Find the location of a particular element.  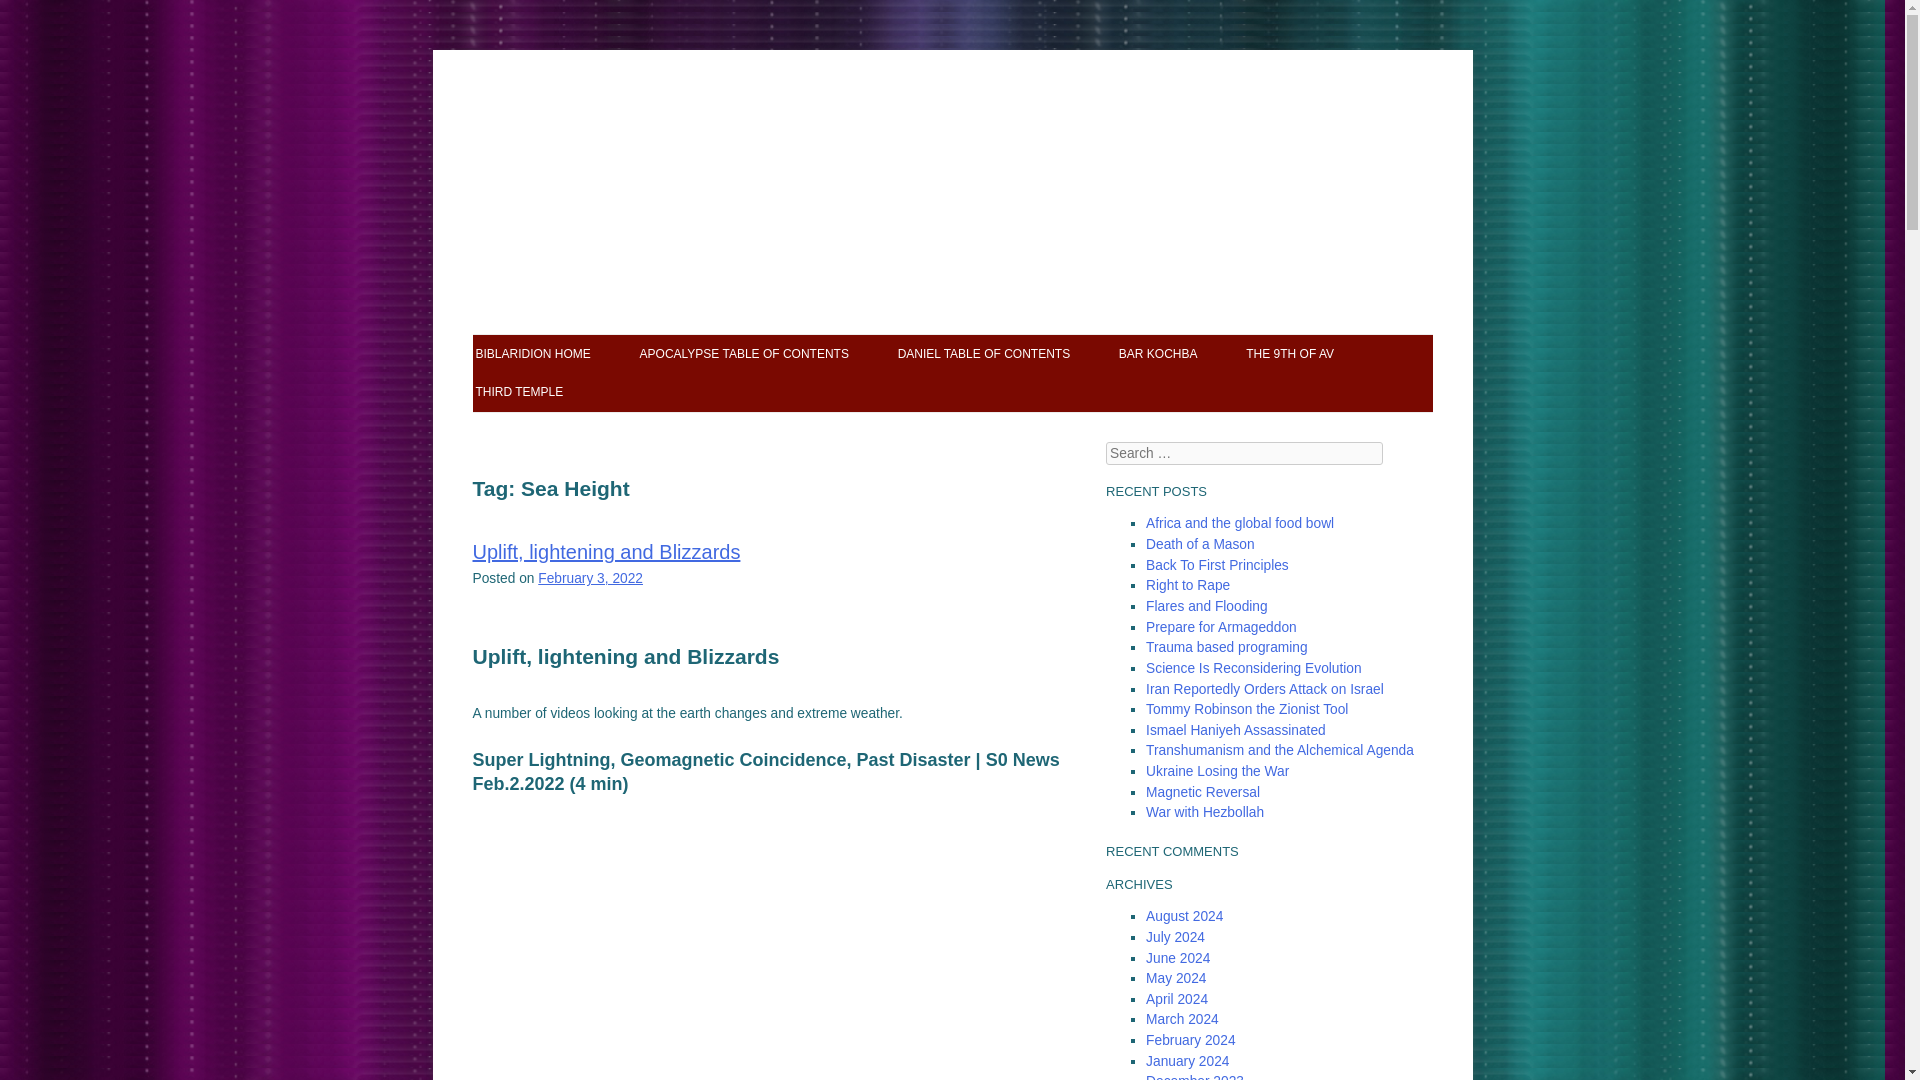

Uplift, lightening and Blizzards is located at coordinates (606, 552).